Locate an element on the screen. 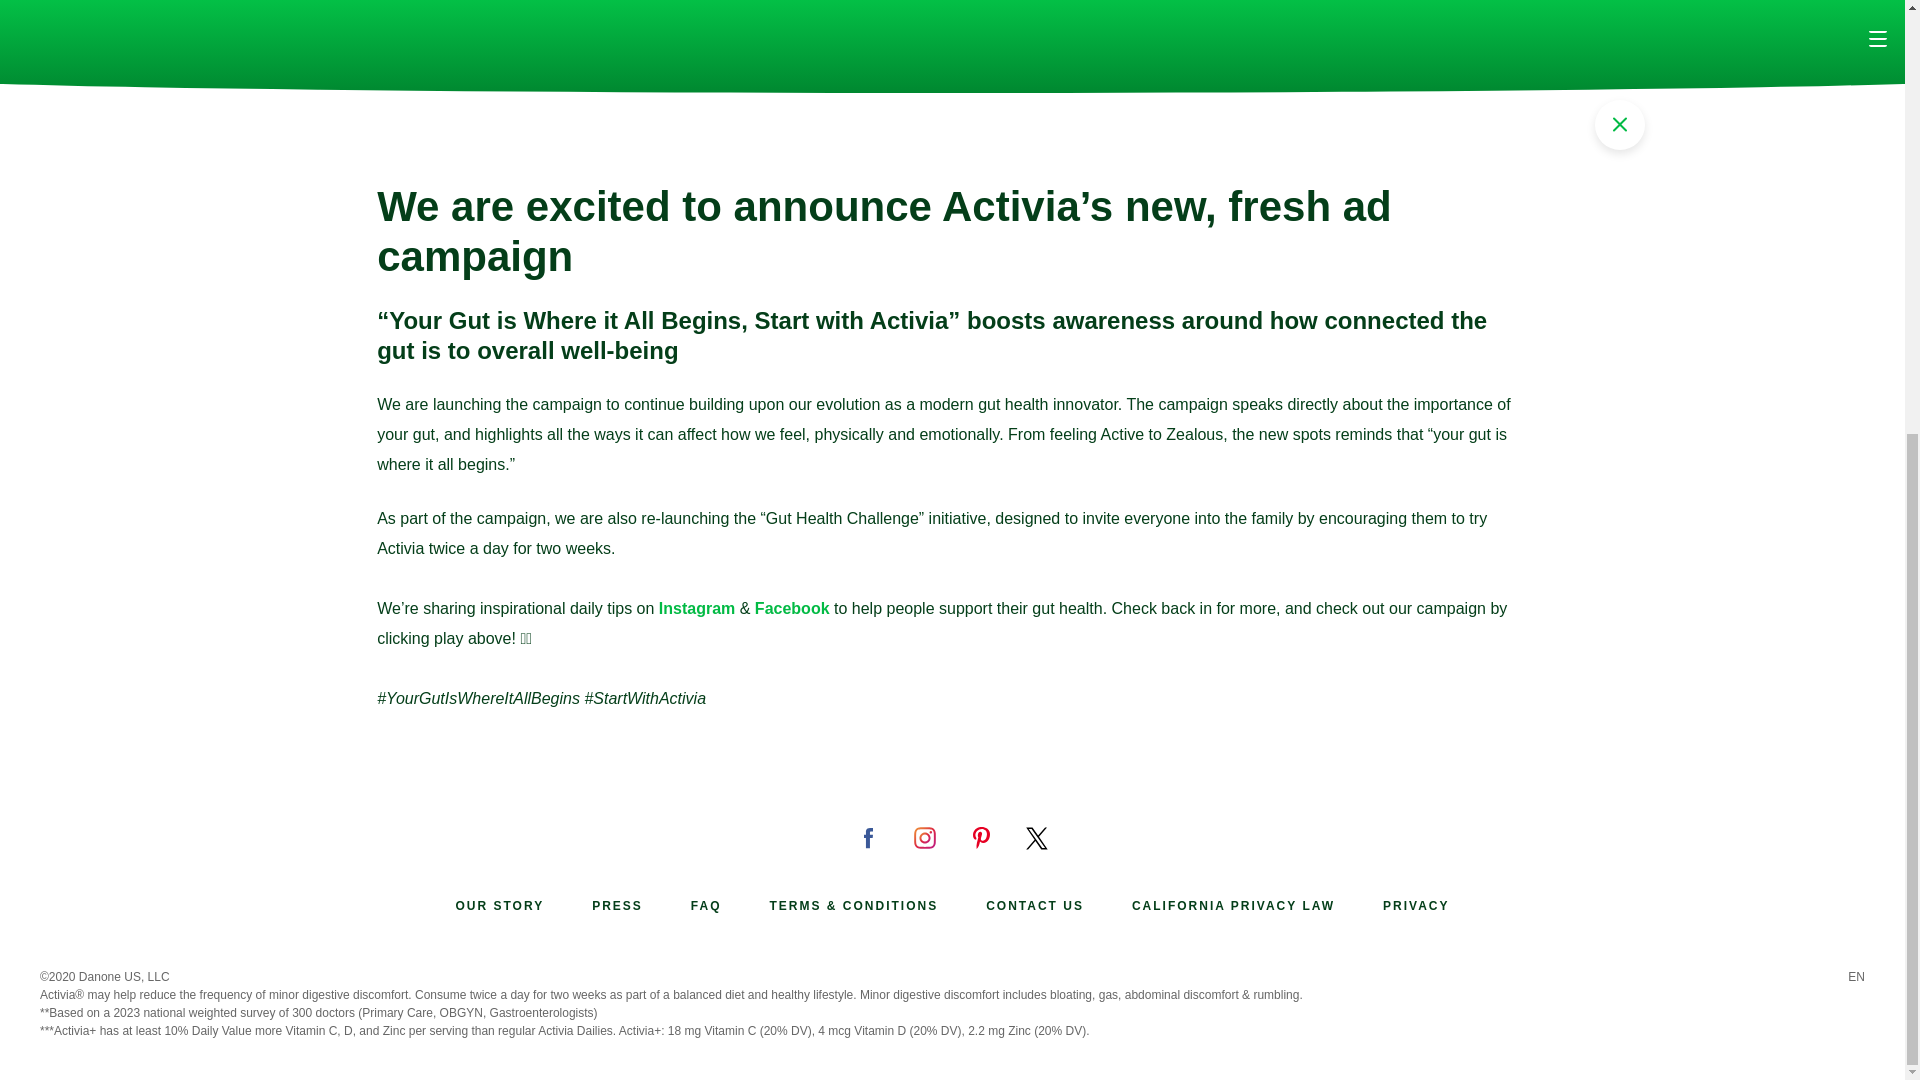 Image resolution: width=1920 pixels, height=1080 pixels. Terms and Conditions is located at coordinates (854, 906).